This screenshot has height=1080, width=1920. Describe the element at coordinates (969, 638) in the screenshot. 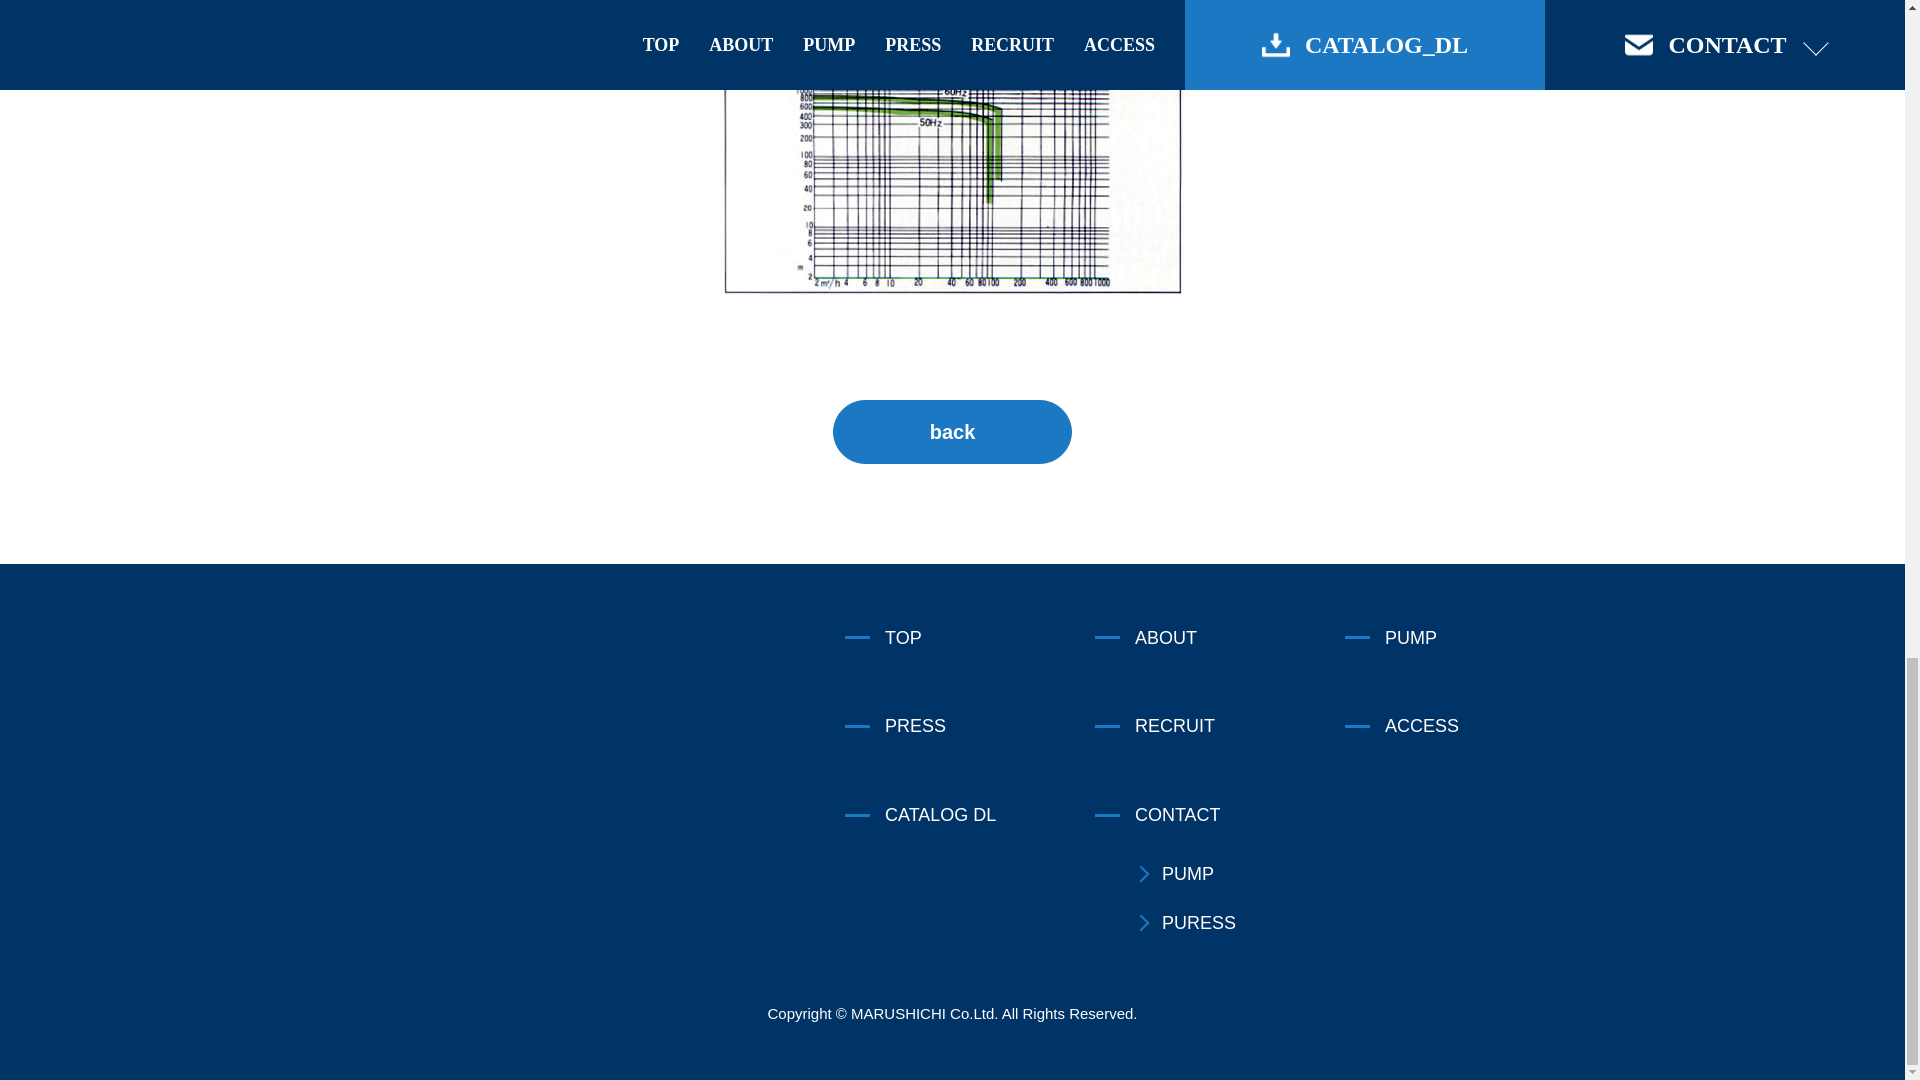

I see `TOP` at that location.